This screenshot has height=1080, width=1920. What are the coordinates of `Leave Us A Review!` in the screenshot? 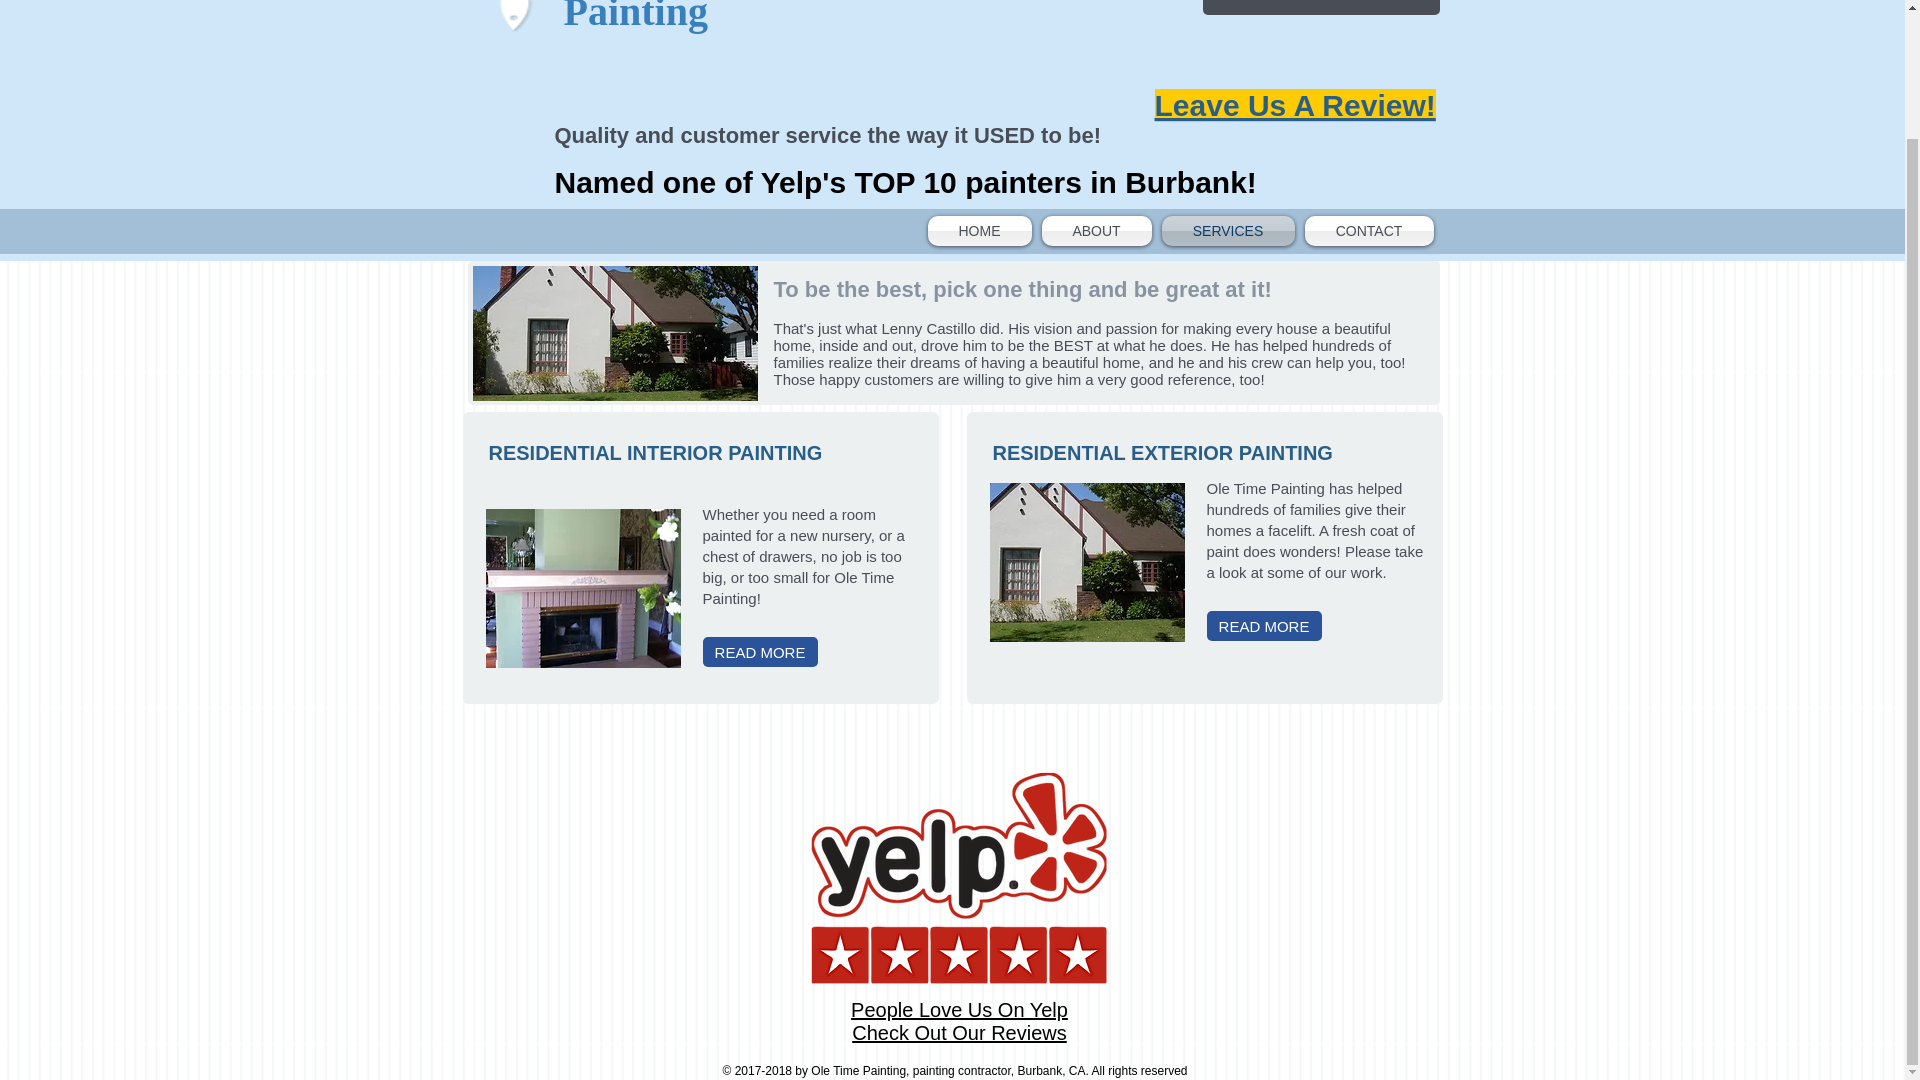 It's located at (1294, 105).